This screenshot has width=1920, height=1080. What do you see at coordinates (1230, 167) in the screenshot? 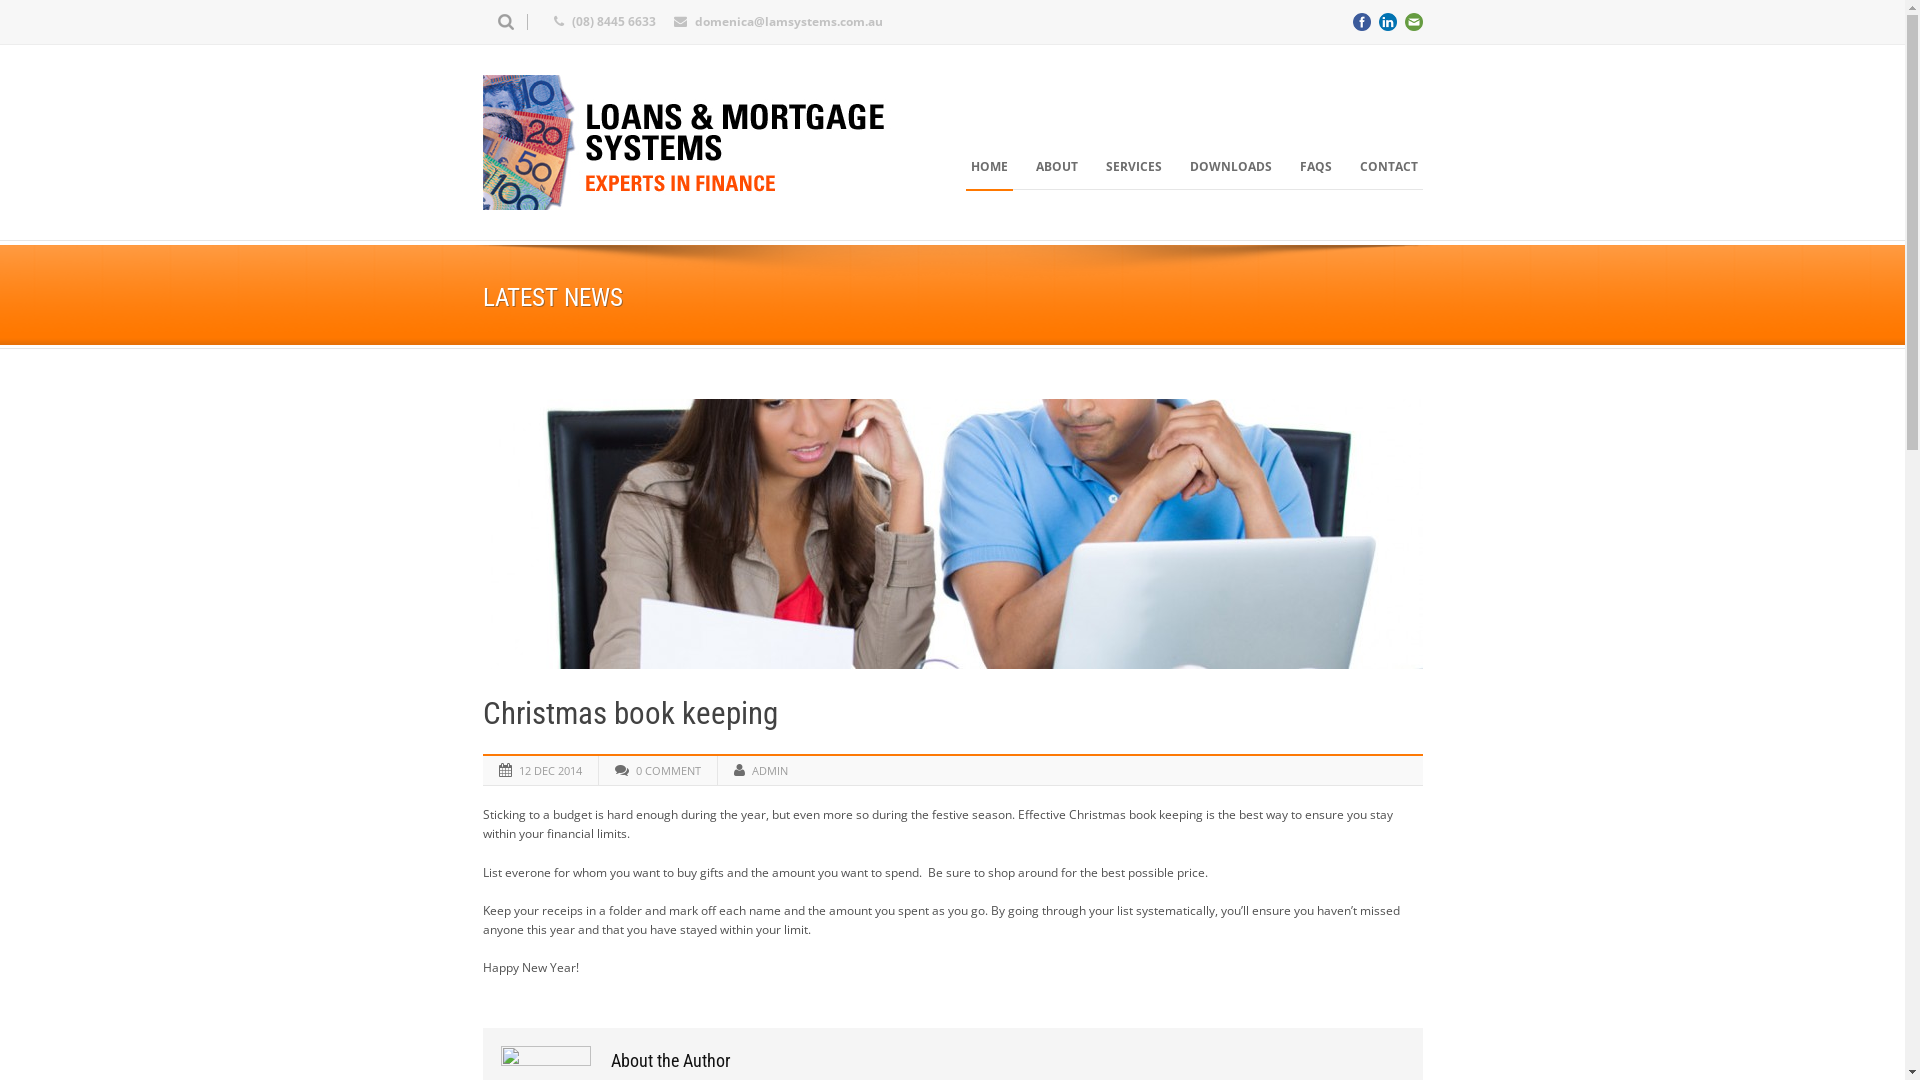
I see `DOWNLOADS` at bounding box center [1230, 167].